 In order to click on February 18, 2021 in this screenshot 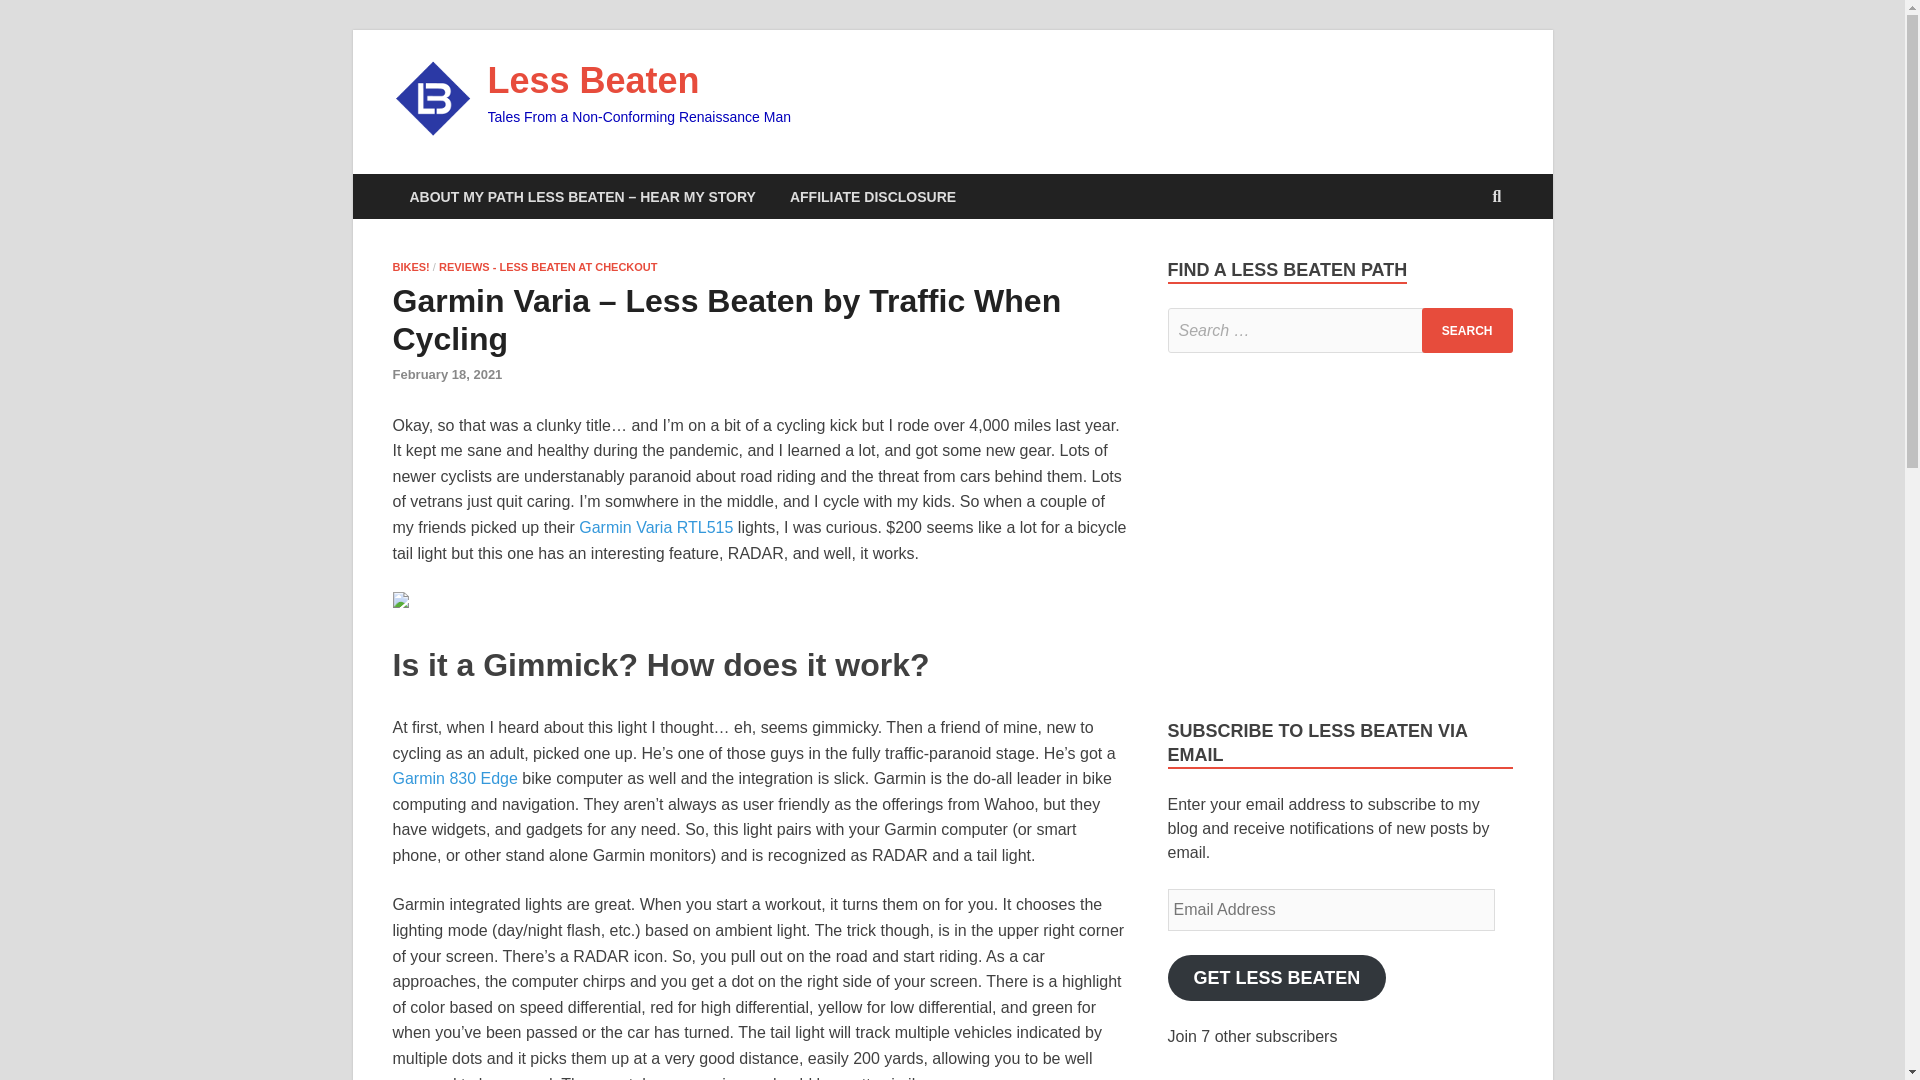, I will do `click(446, 374)`.